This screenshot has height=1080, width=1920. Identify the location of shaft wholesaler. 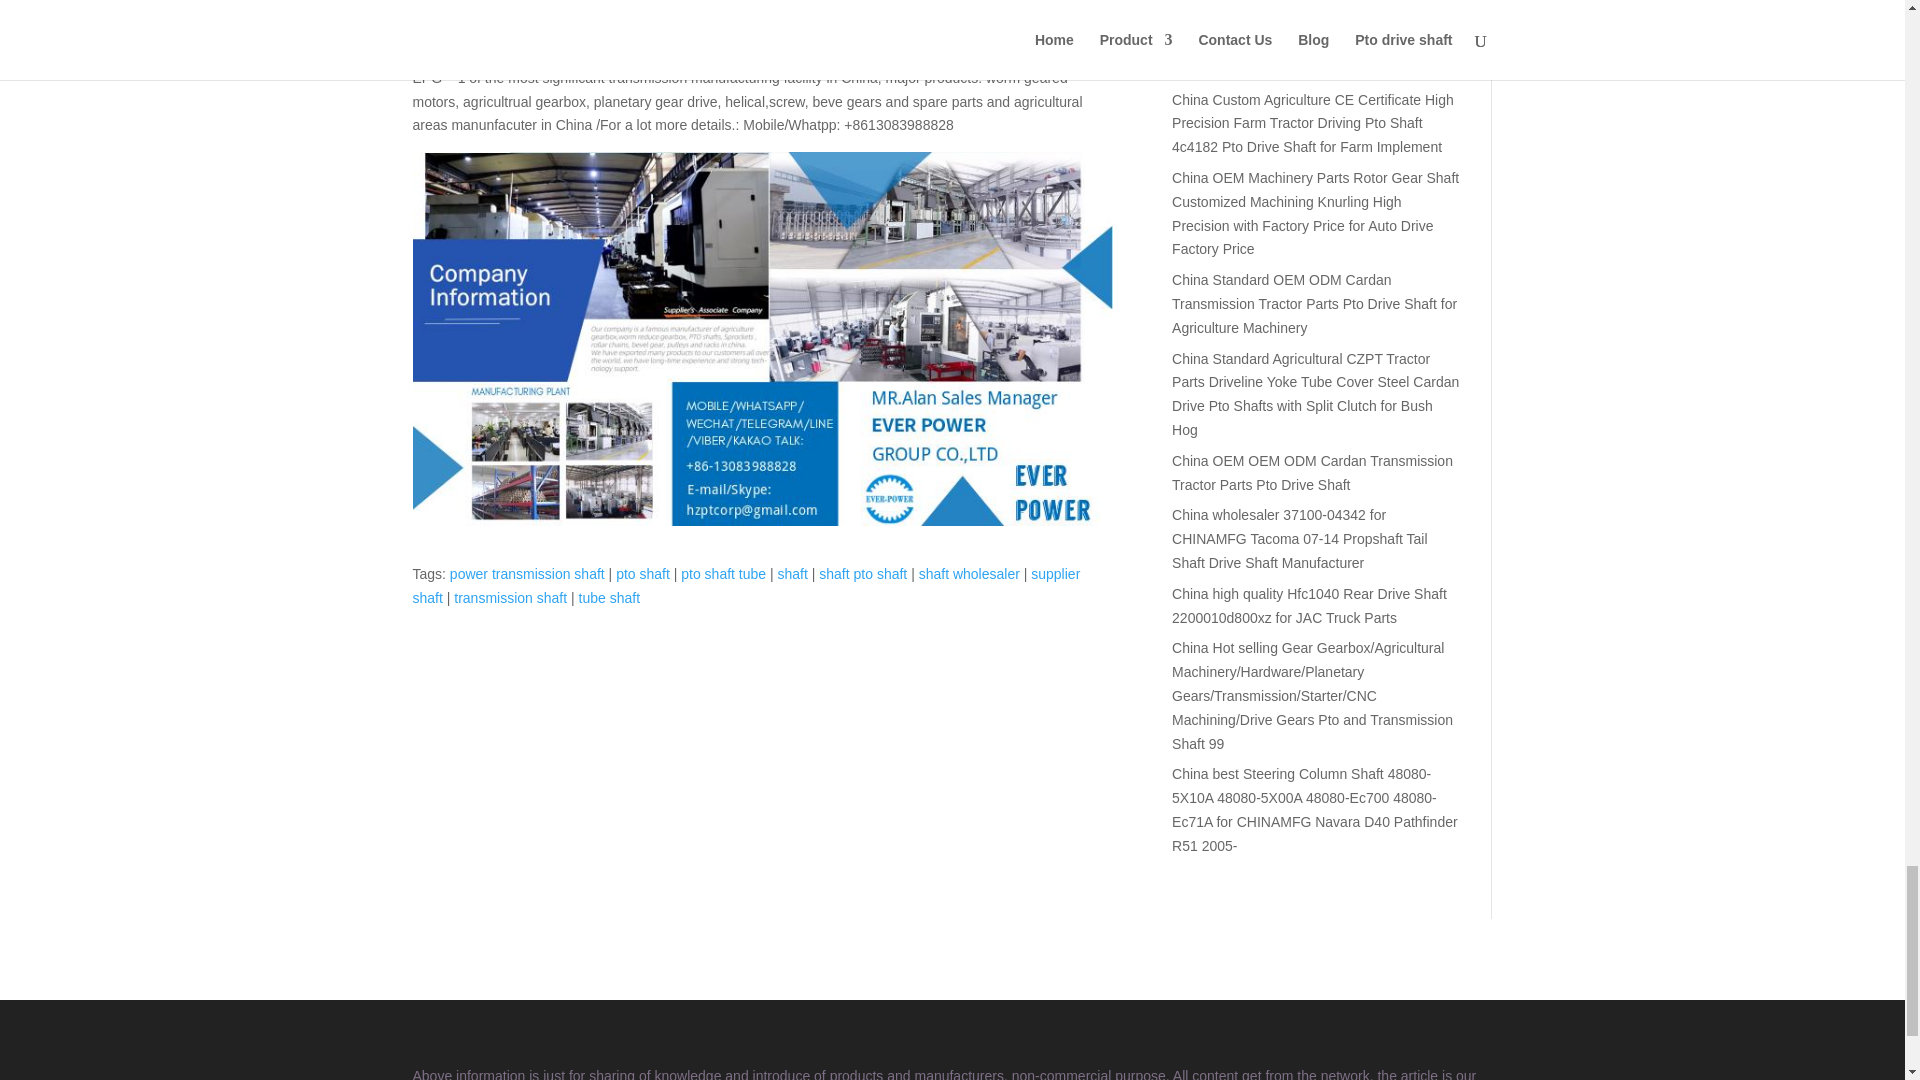
(969, 574).